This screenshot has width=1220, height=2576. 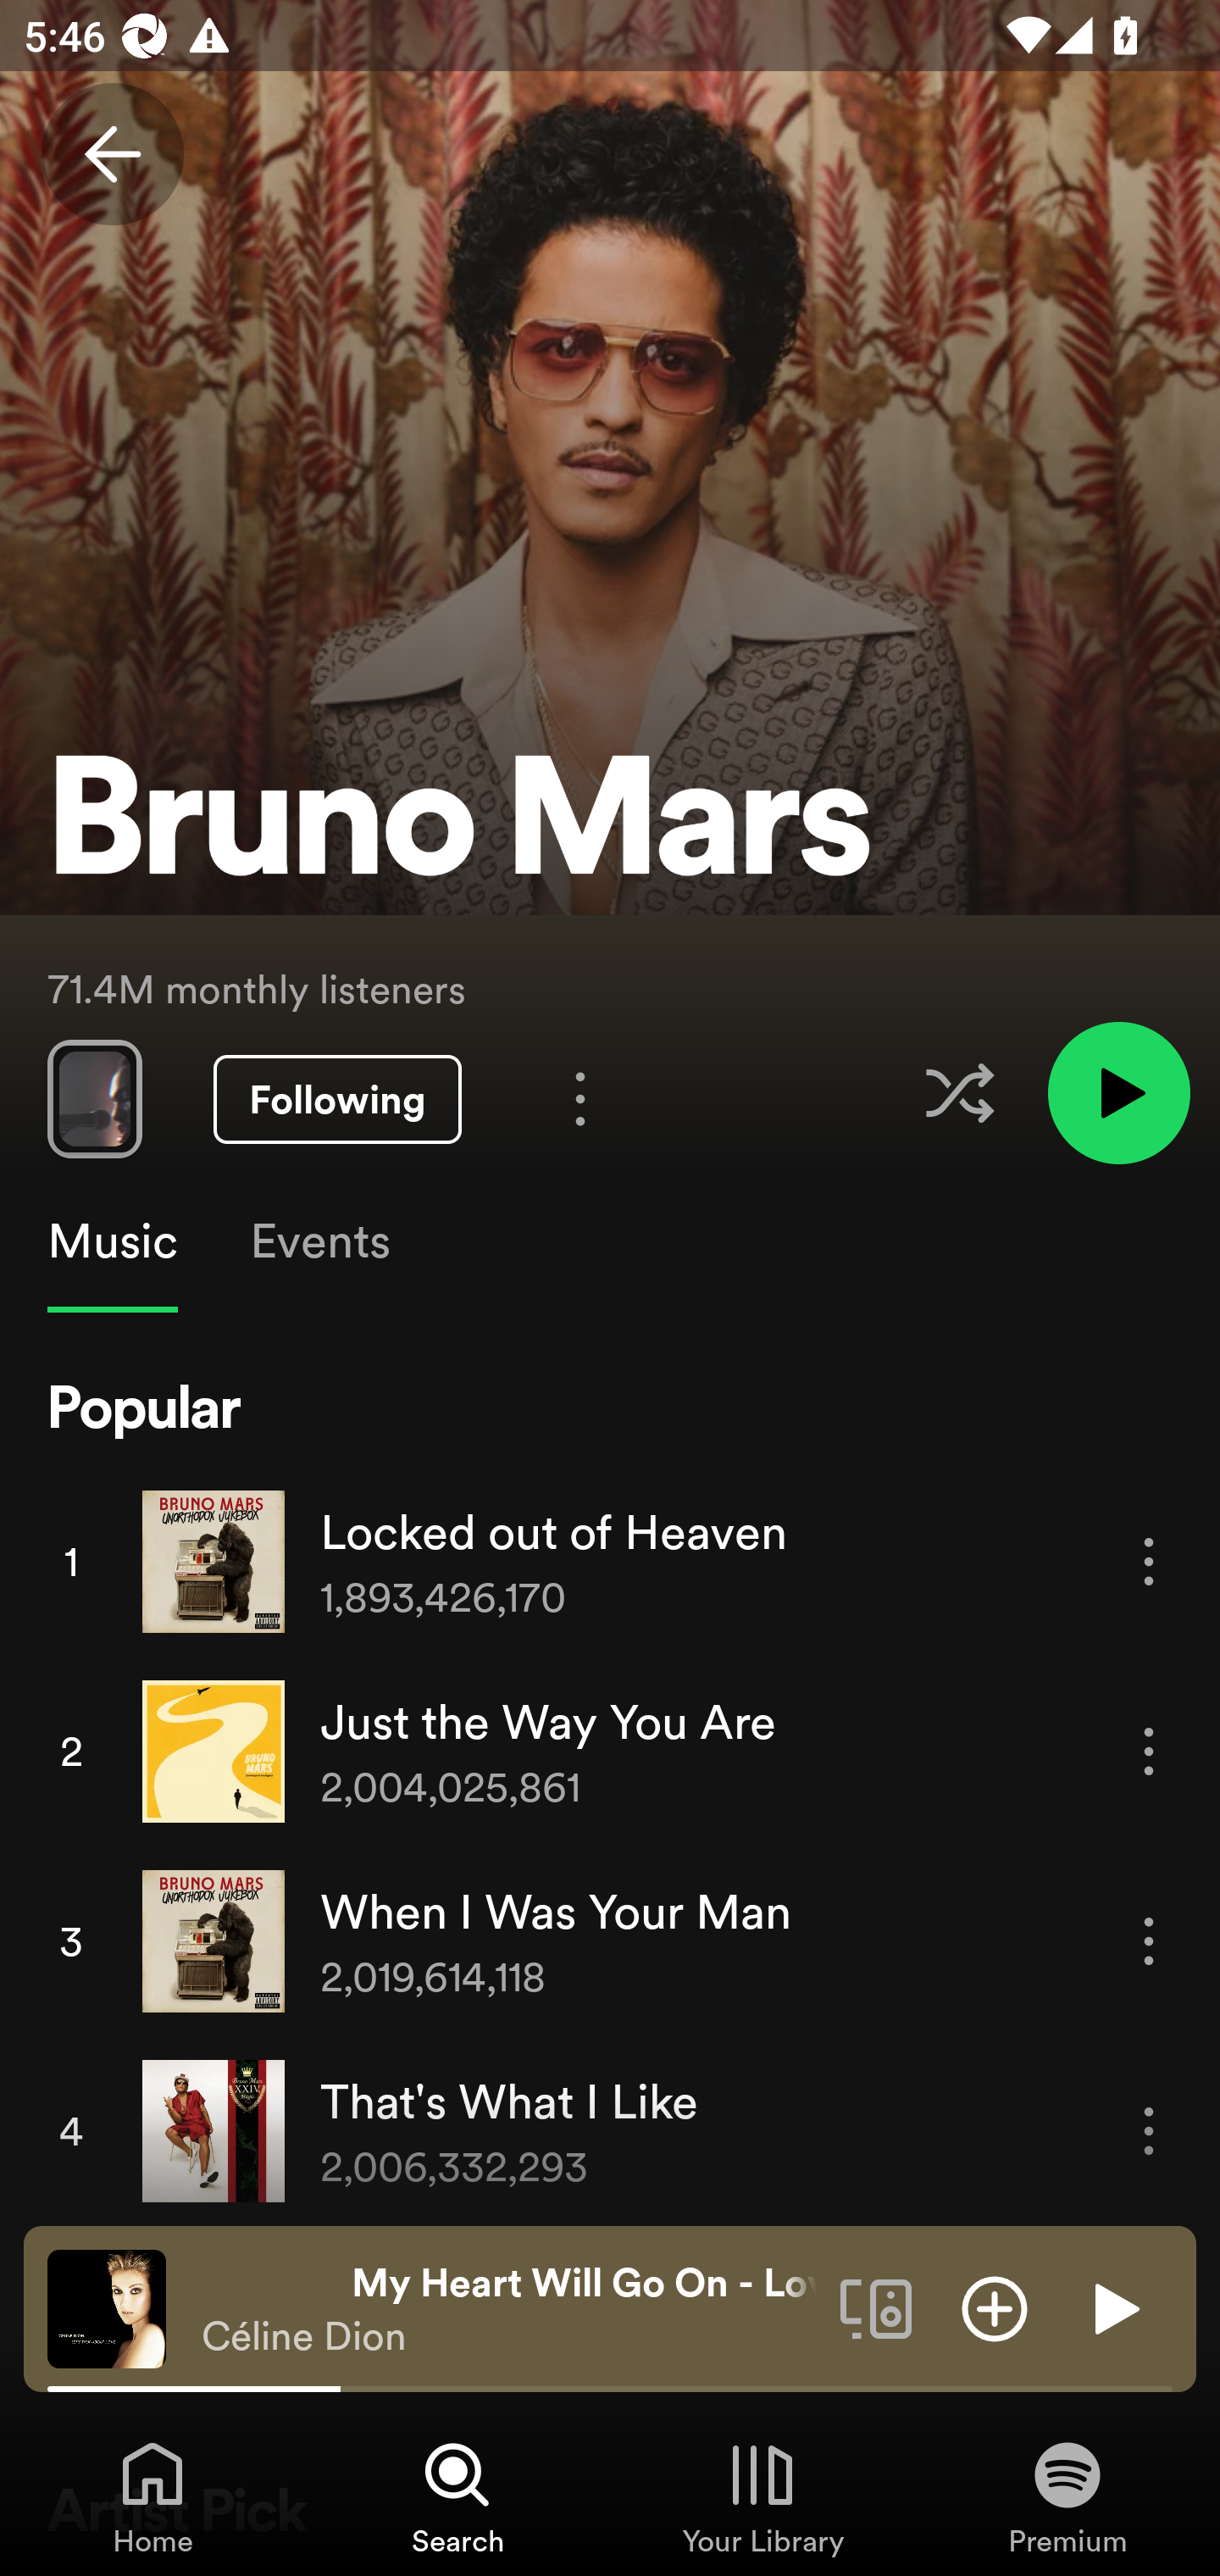 I want to click on More options for artist Bruno Mars, so click(x=579, y=1098).